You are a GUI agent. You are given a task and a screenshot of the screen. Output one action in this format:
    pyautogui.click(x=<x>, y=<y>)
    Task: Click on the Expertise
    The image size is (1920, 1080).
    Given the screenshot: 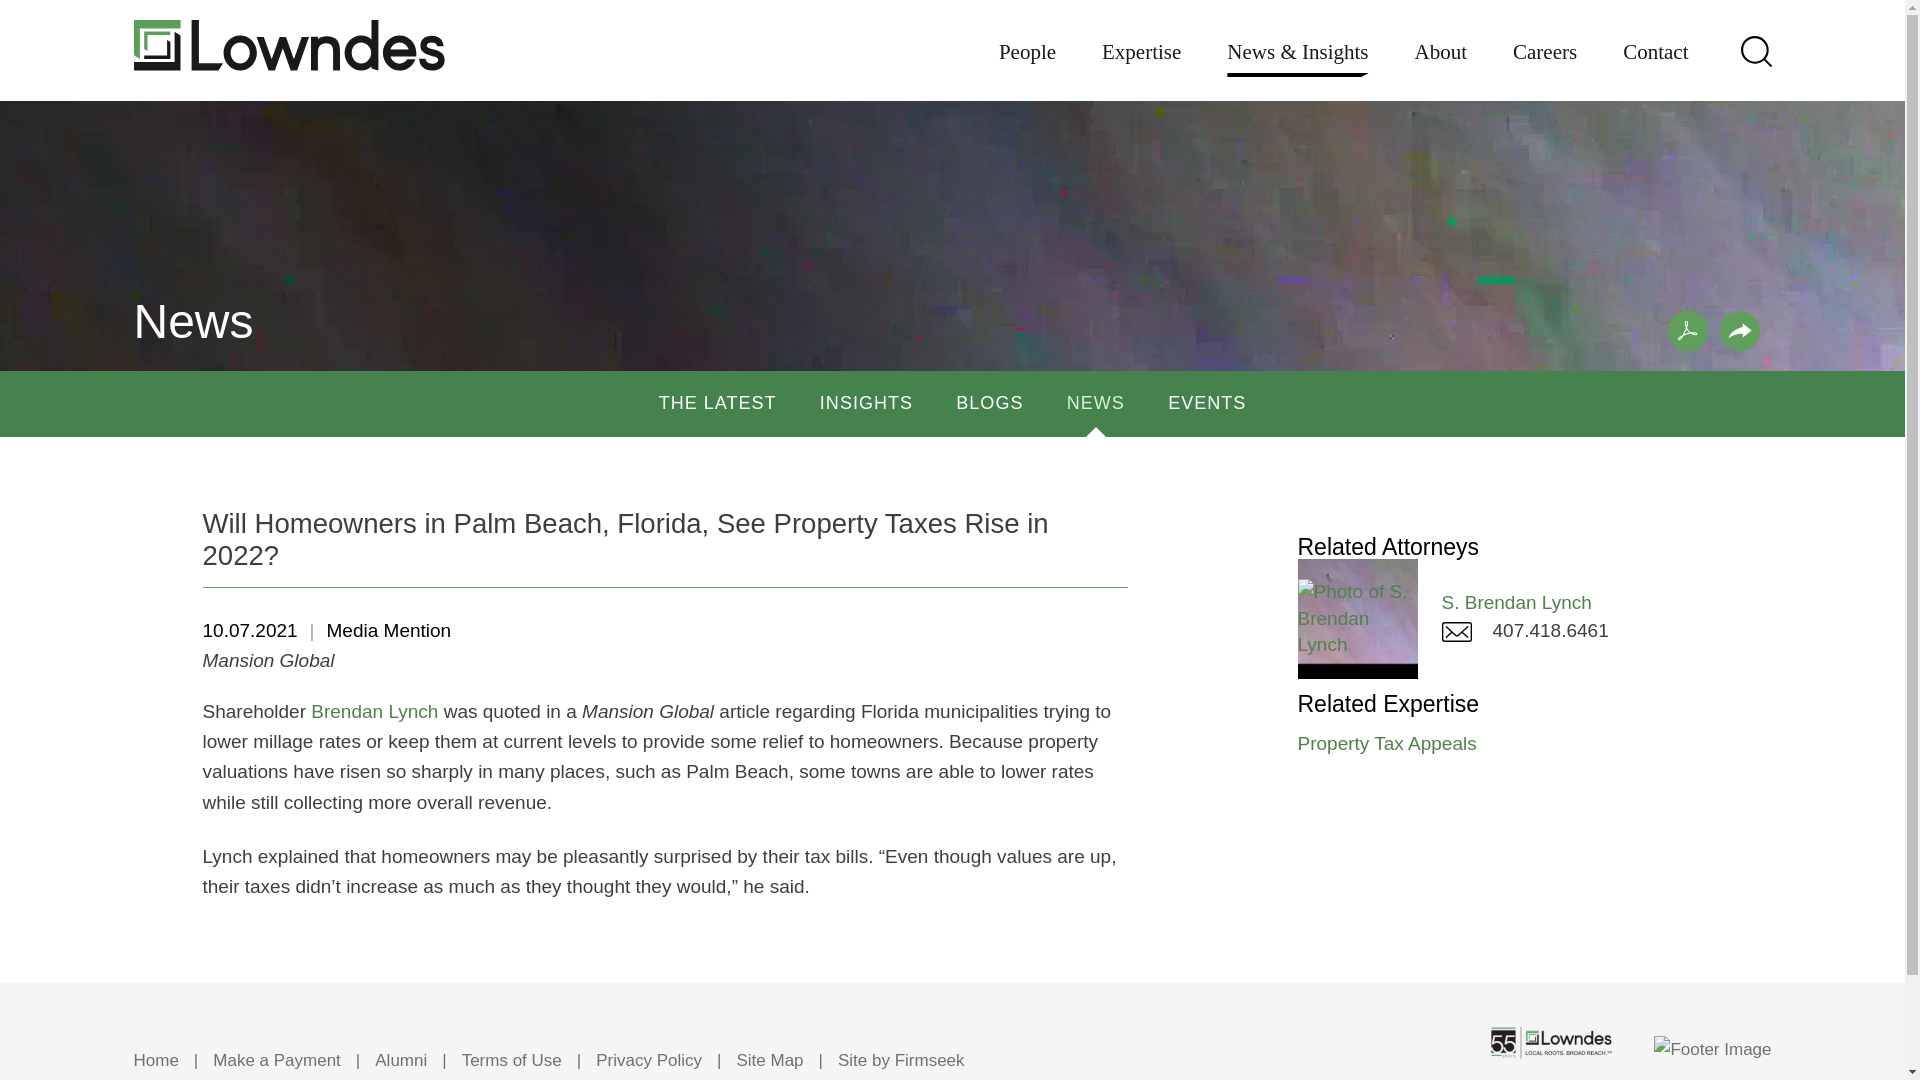 What is the action you would take?
    pyautogui.click(x=1141, y=66)
    